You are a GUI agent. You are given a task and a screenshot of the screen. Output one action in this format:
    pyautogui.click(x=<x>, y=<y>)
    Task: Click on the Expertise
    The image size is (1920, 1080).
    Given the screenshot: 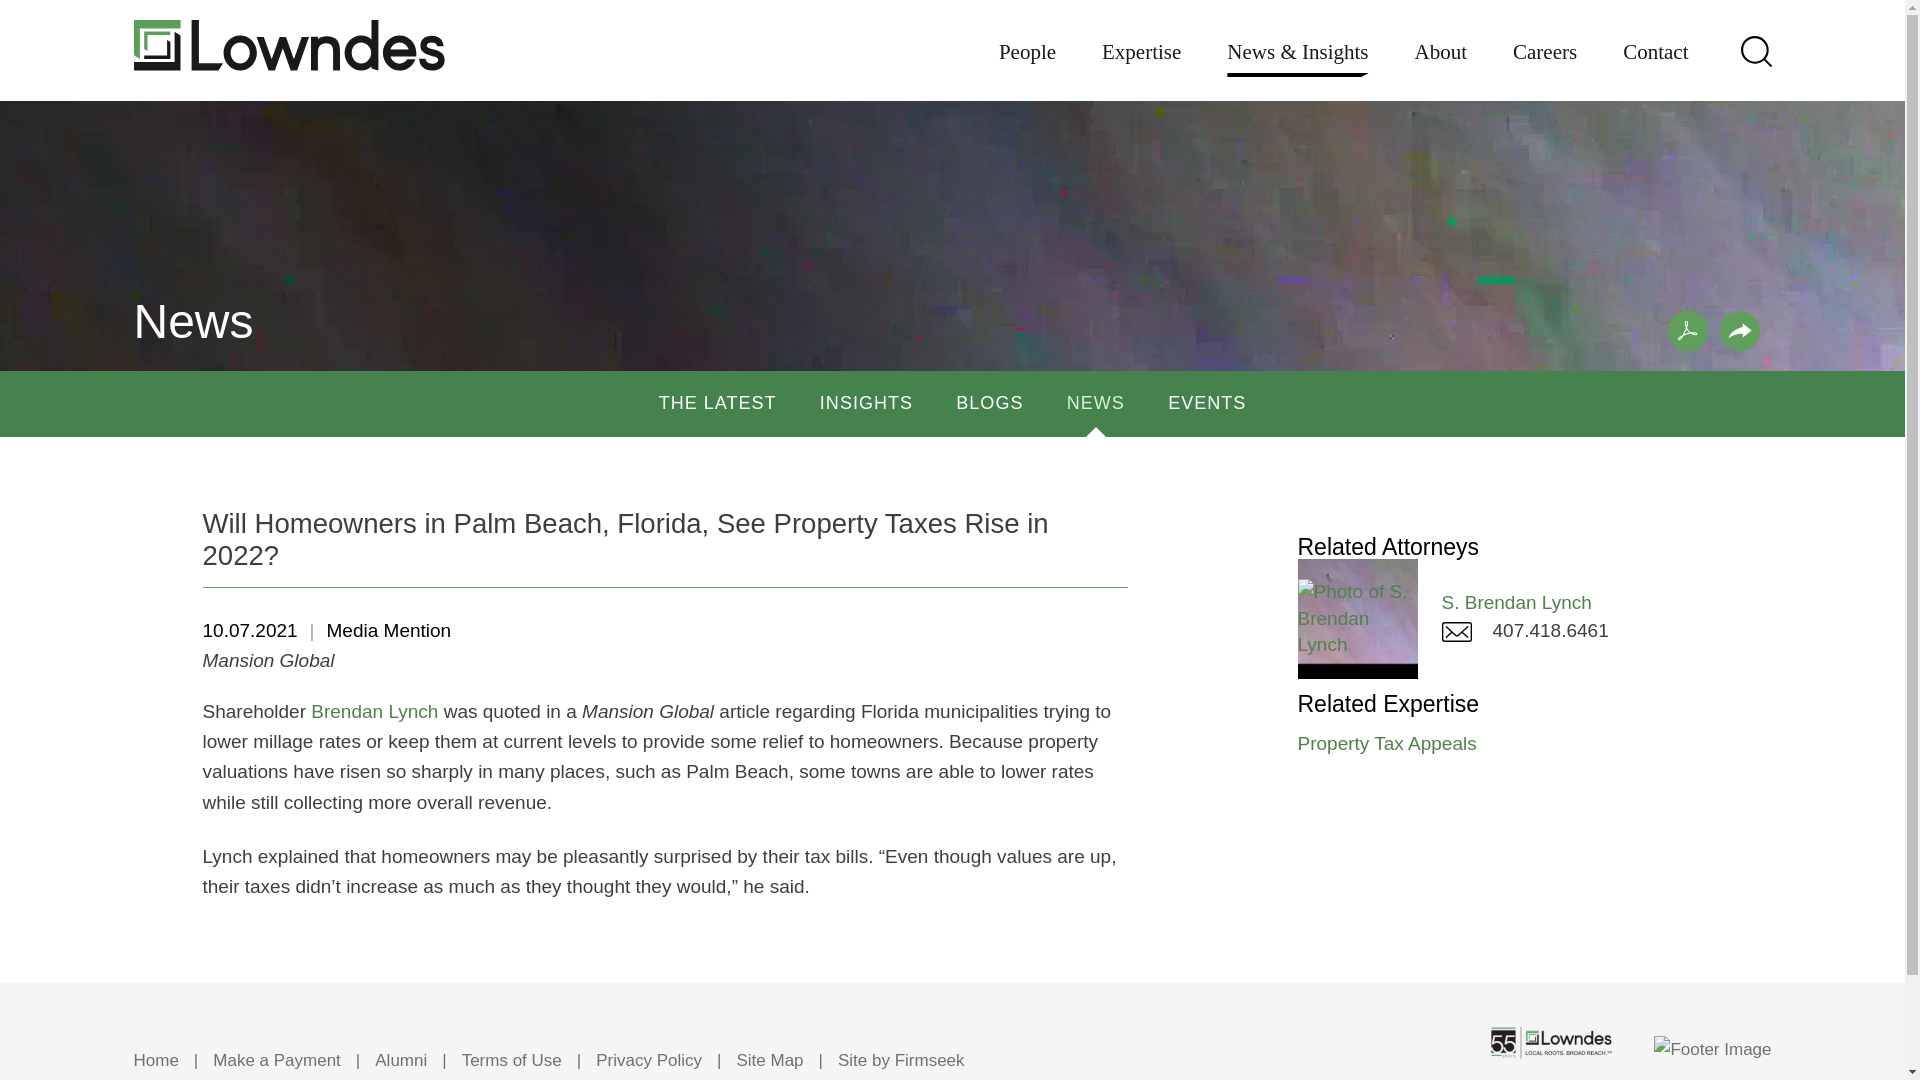 What is the action you would take?
    pyautogui.click(x=1141, y=66)
    